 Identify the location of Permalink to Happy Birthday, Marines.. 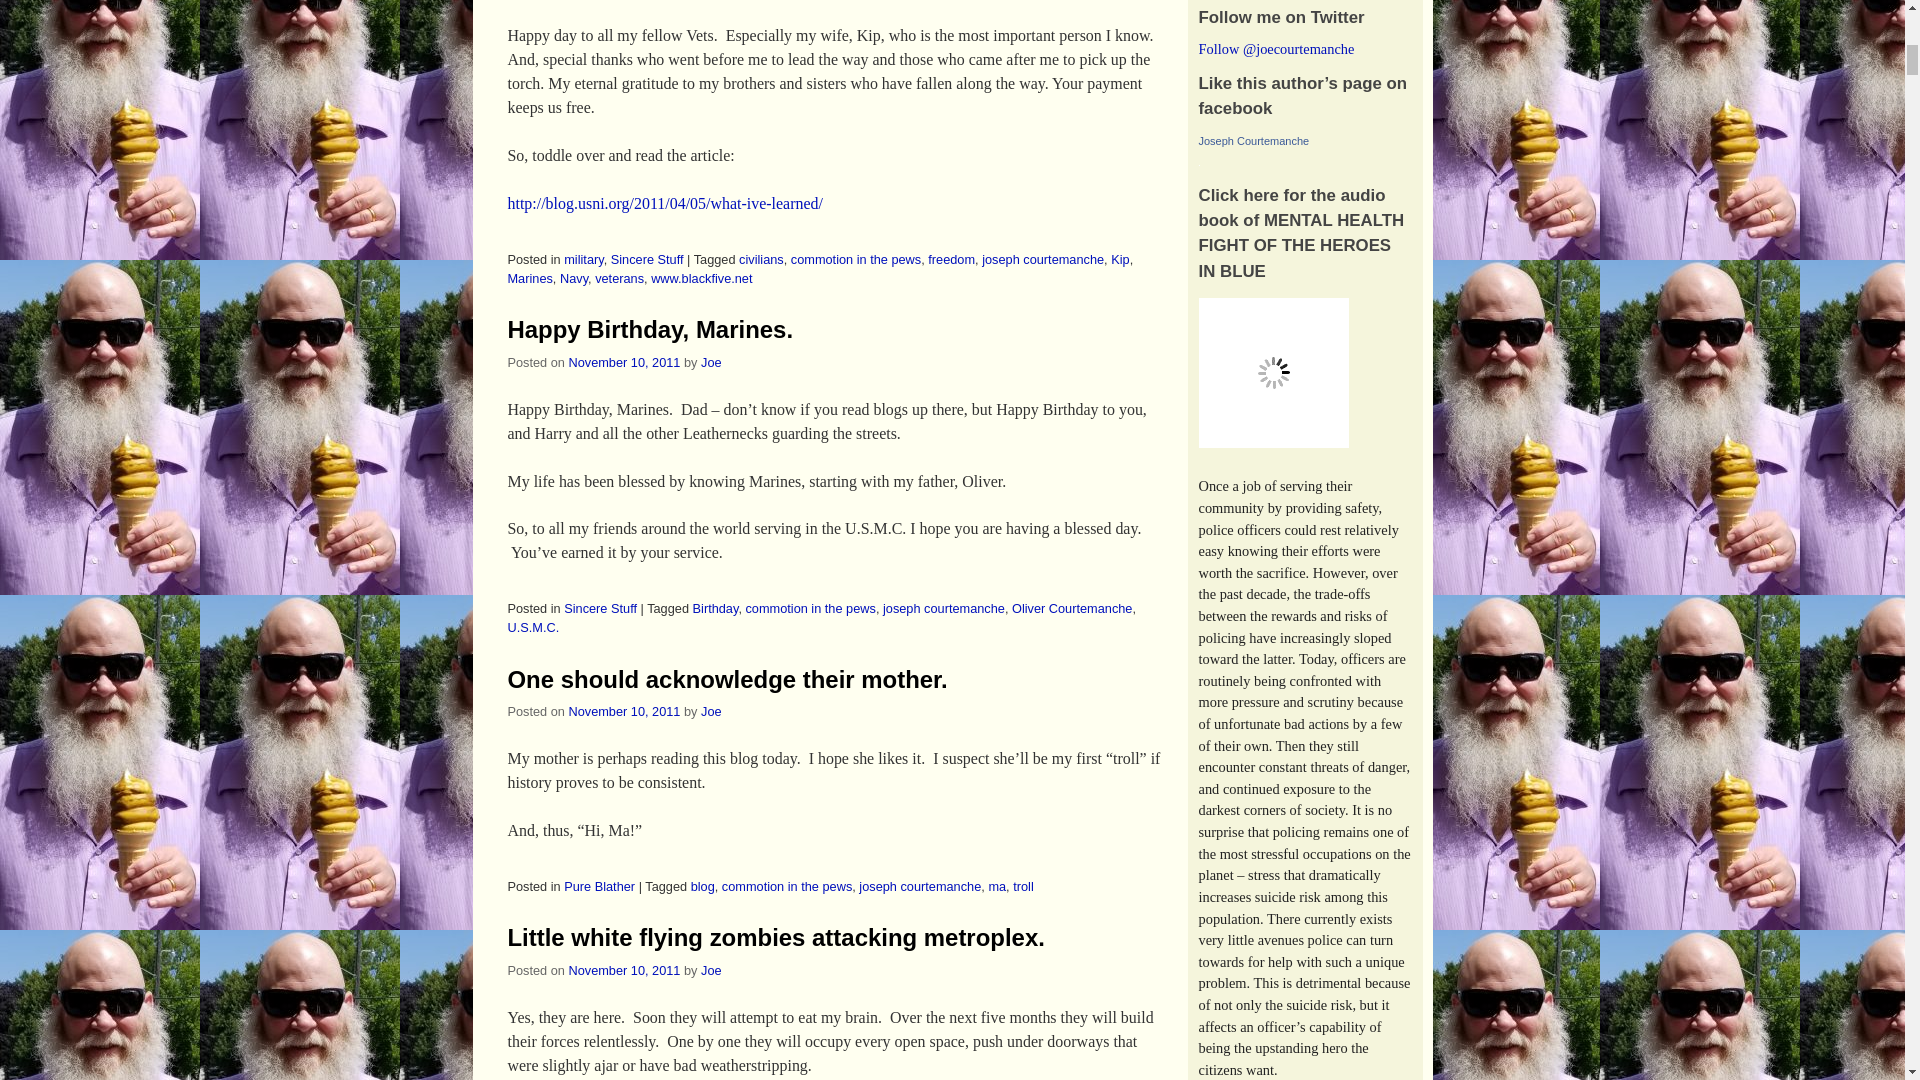
(651, 330).